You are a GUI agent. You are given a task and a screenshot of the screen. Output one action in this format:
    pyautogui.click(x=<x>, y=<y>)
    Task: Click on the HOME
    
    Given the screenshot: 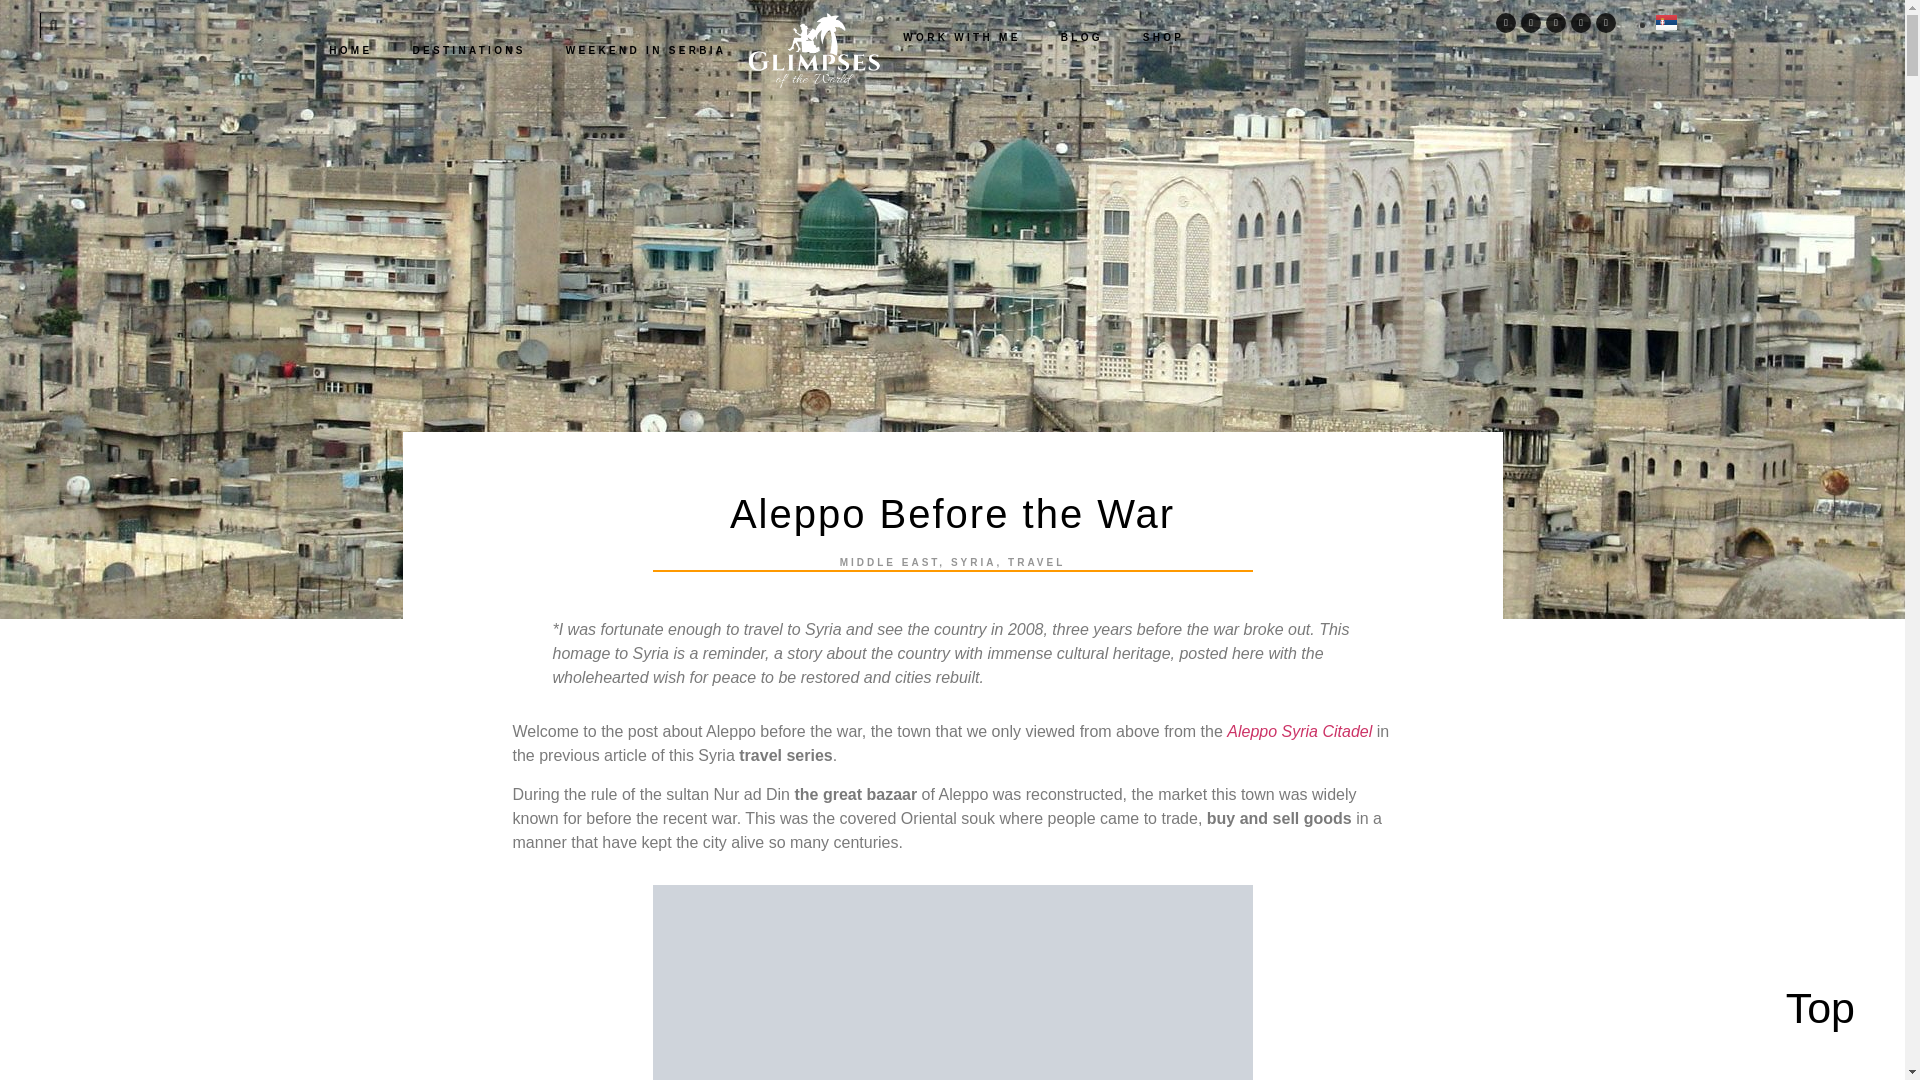 What is the action you would take?
    pyautogui.click(x=350, y=50)
    